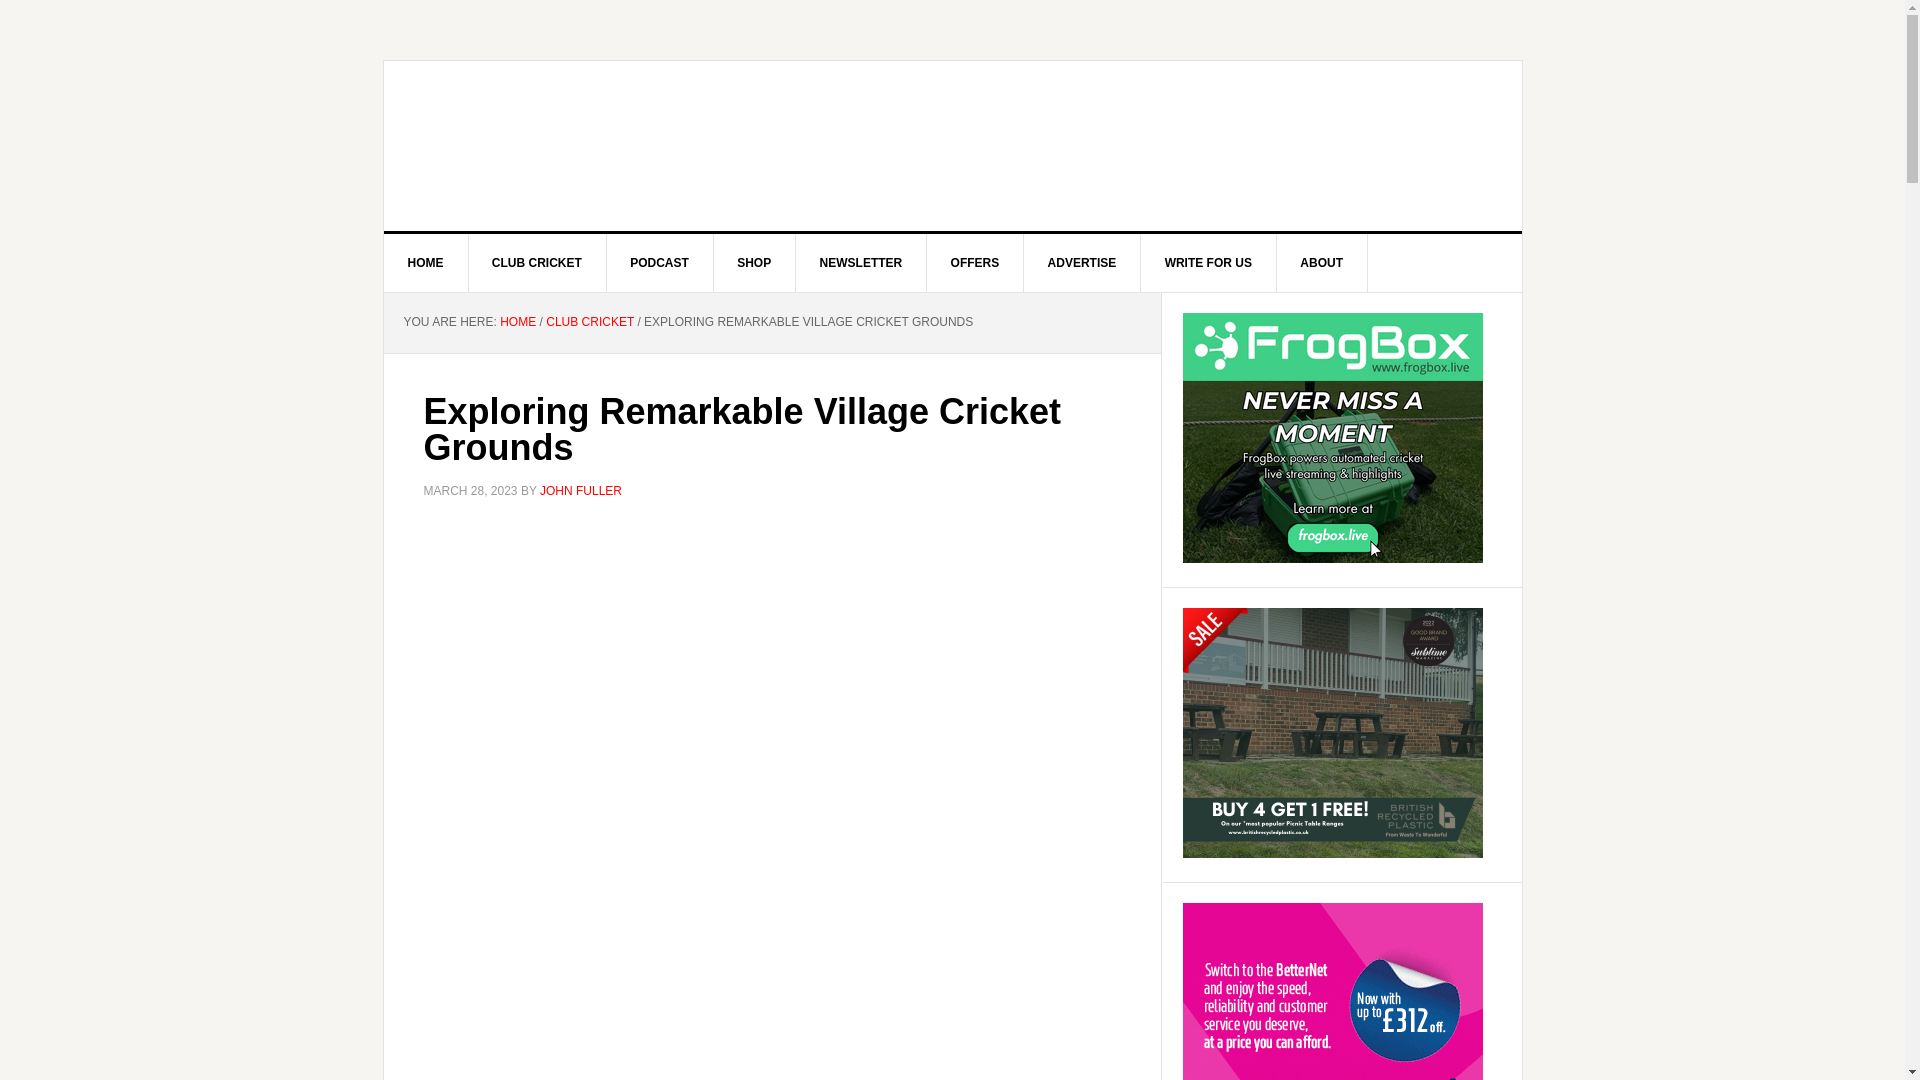 Image resolution: width=1920 pixels, height=1080 pixels. I want to click on ABOUT, so click(1322, 262).